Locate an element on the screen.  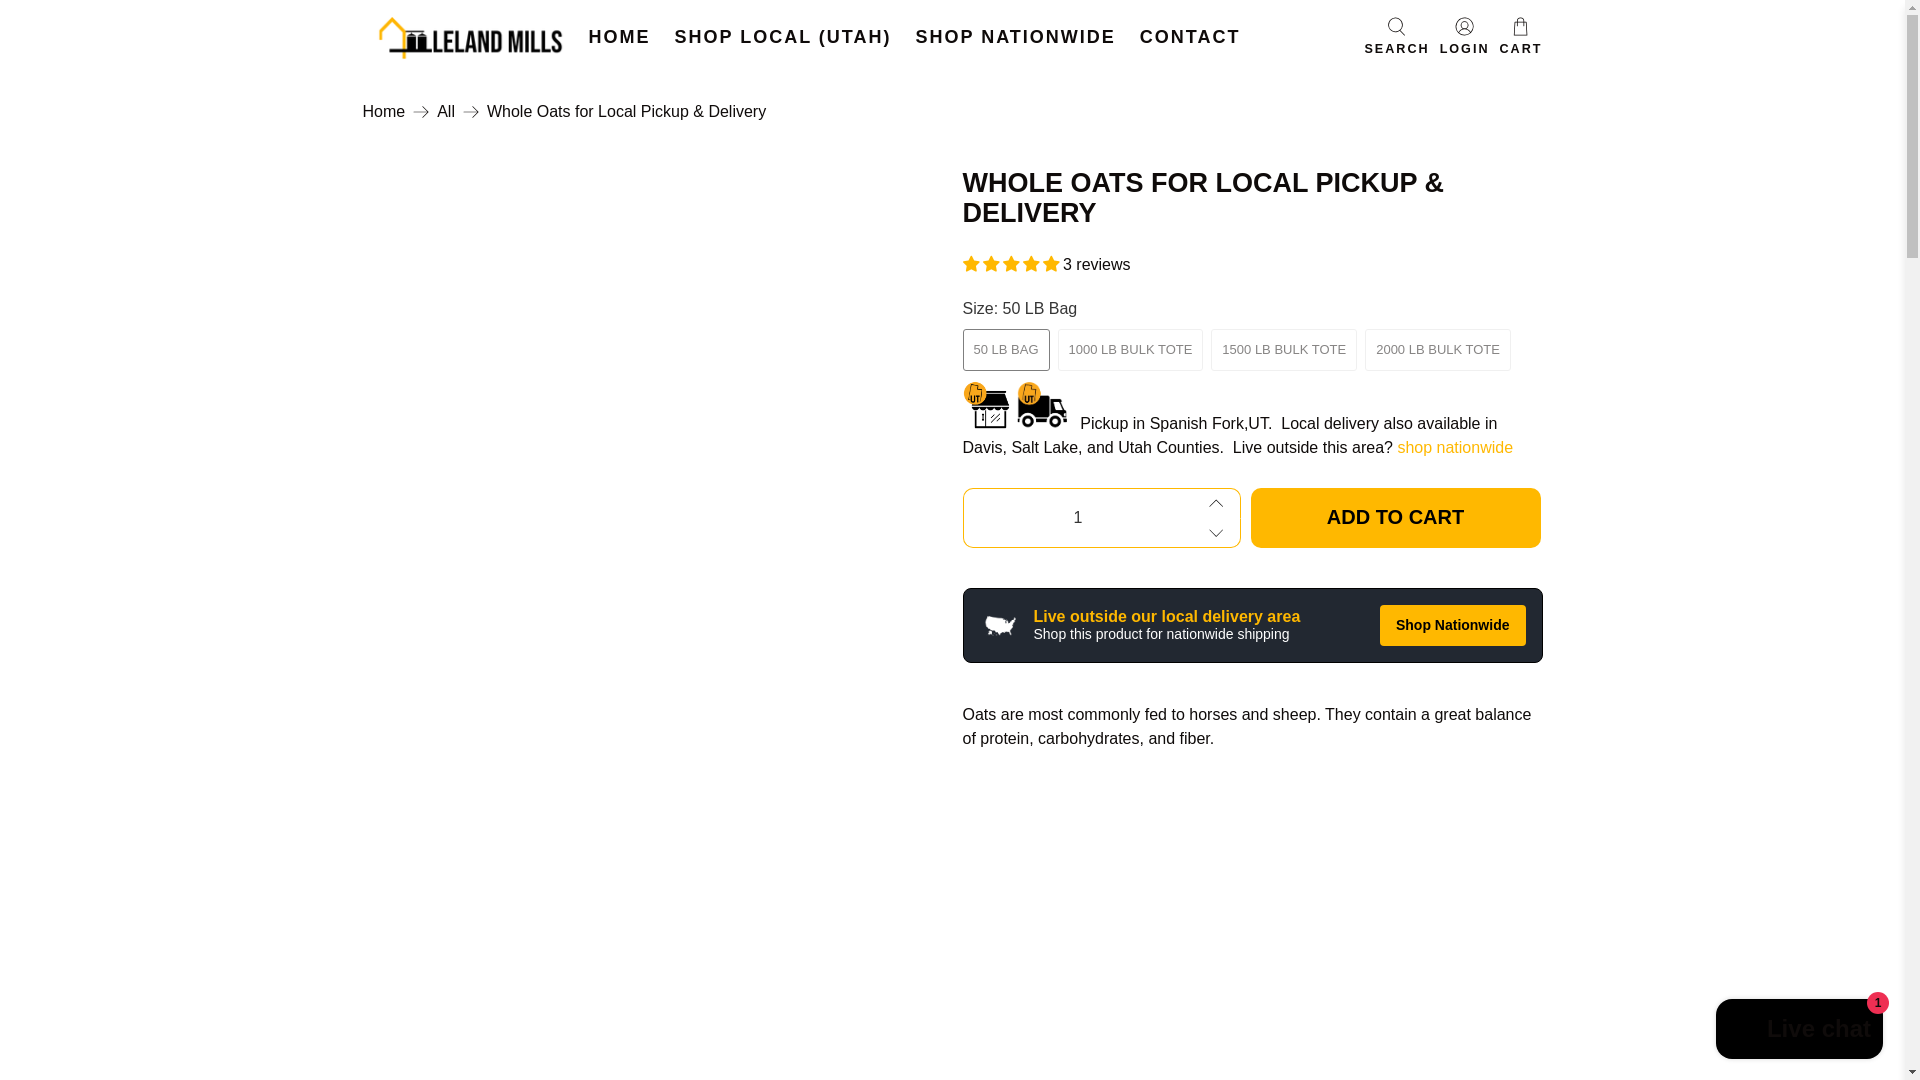
SHOP NATIONWIDE is located at coordinates (1016, 36).